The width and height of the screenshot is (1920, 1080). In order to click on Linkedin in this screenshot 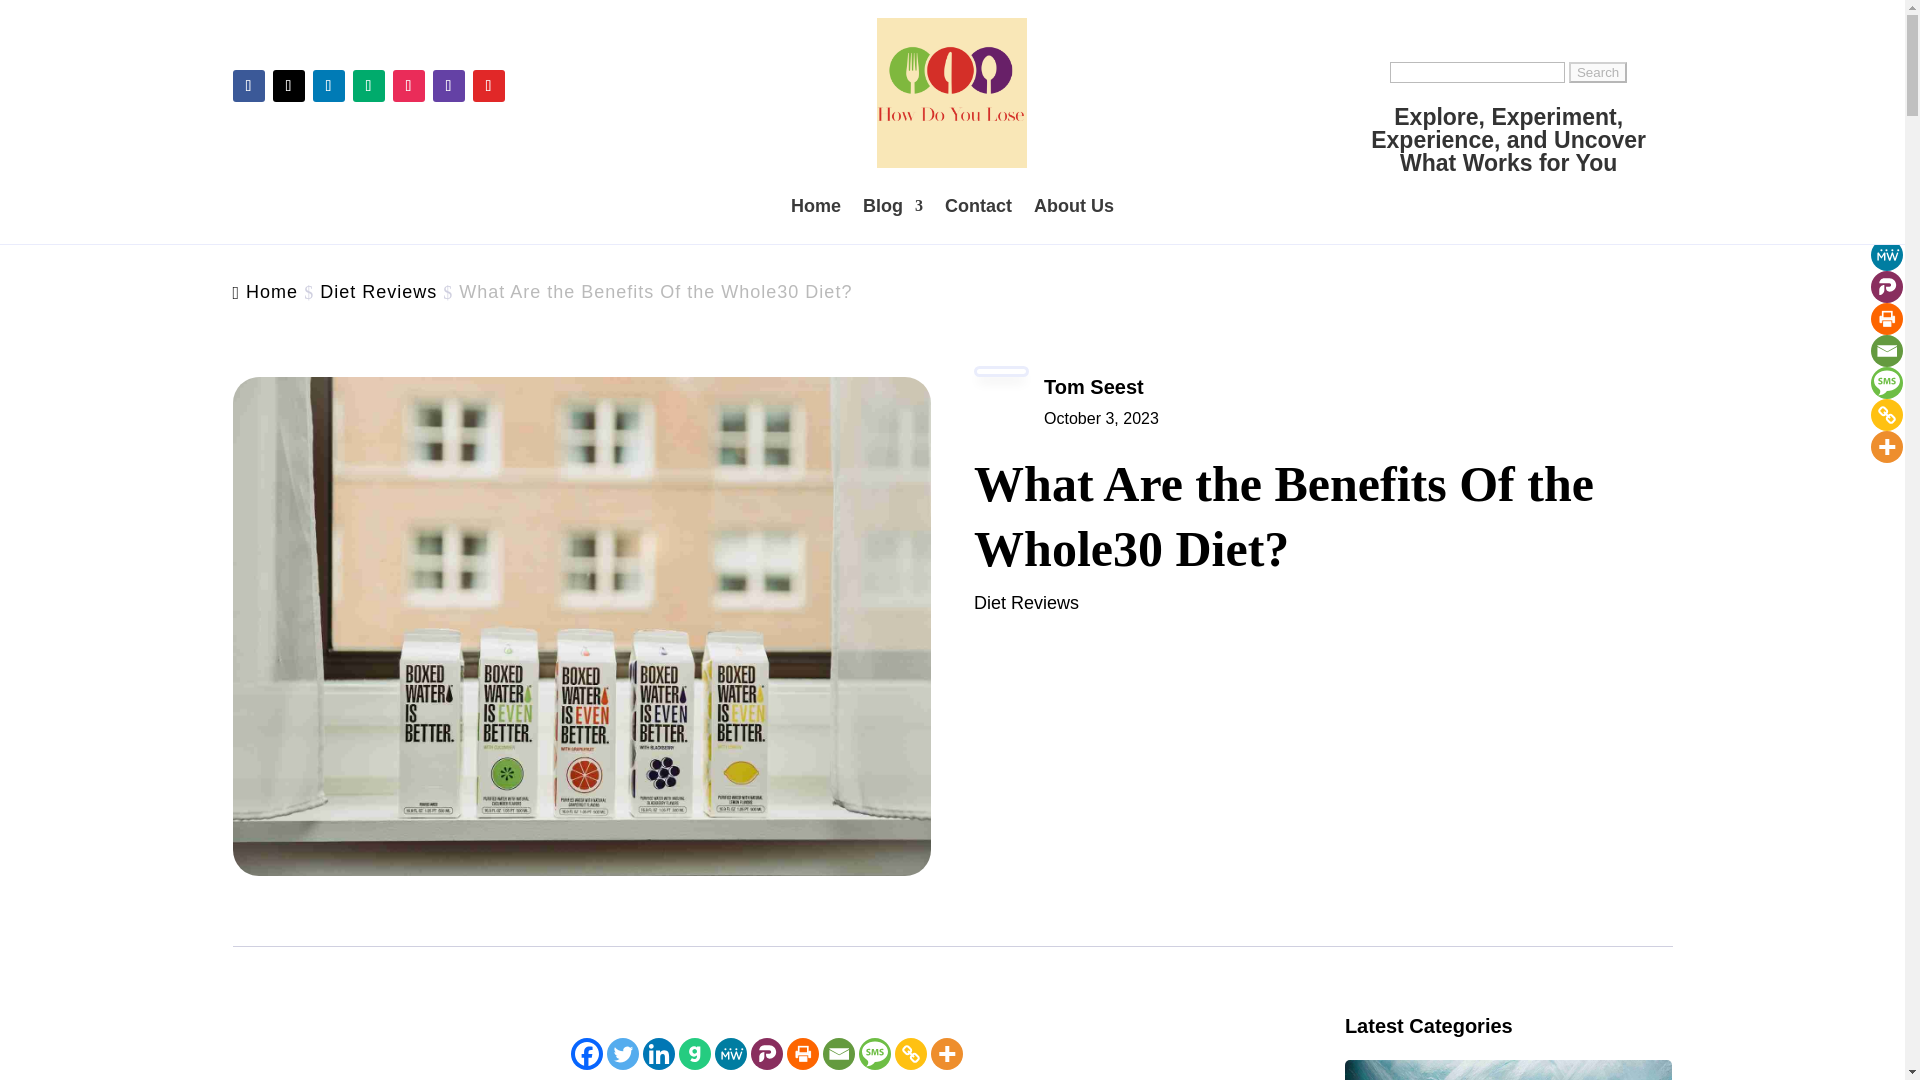, I will do `click(659, 1054)`.